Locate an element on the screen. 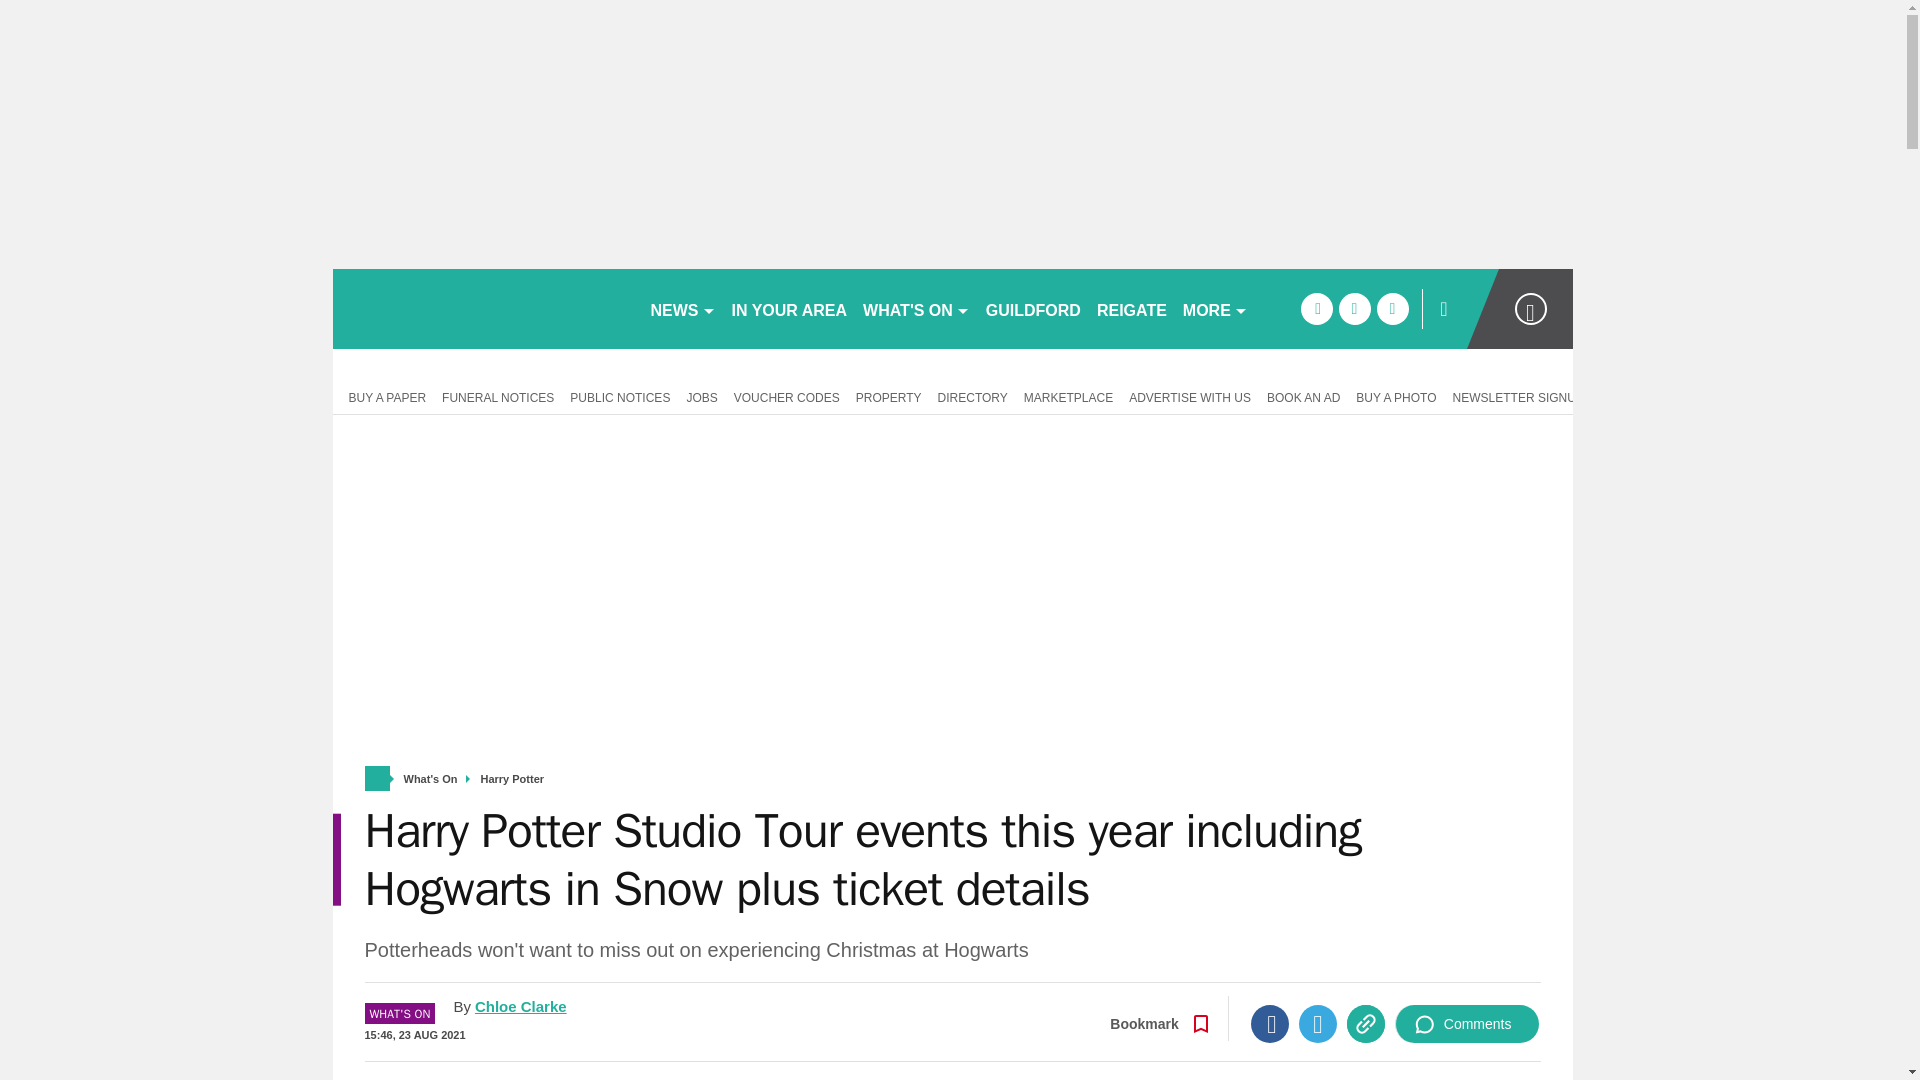  Twitter is located at coordinates (1318, 1024).